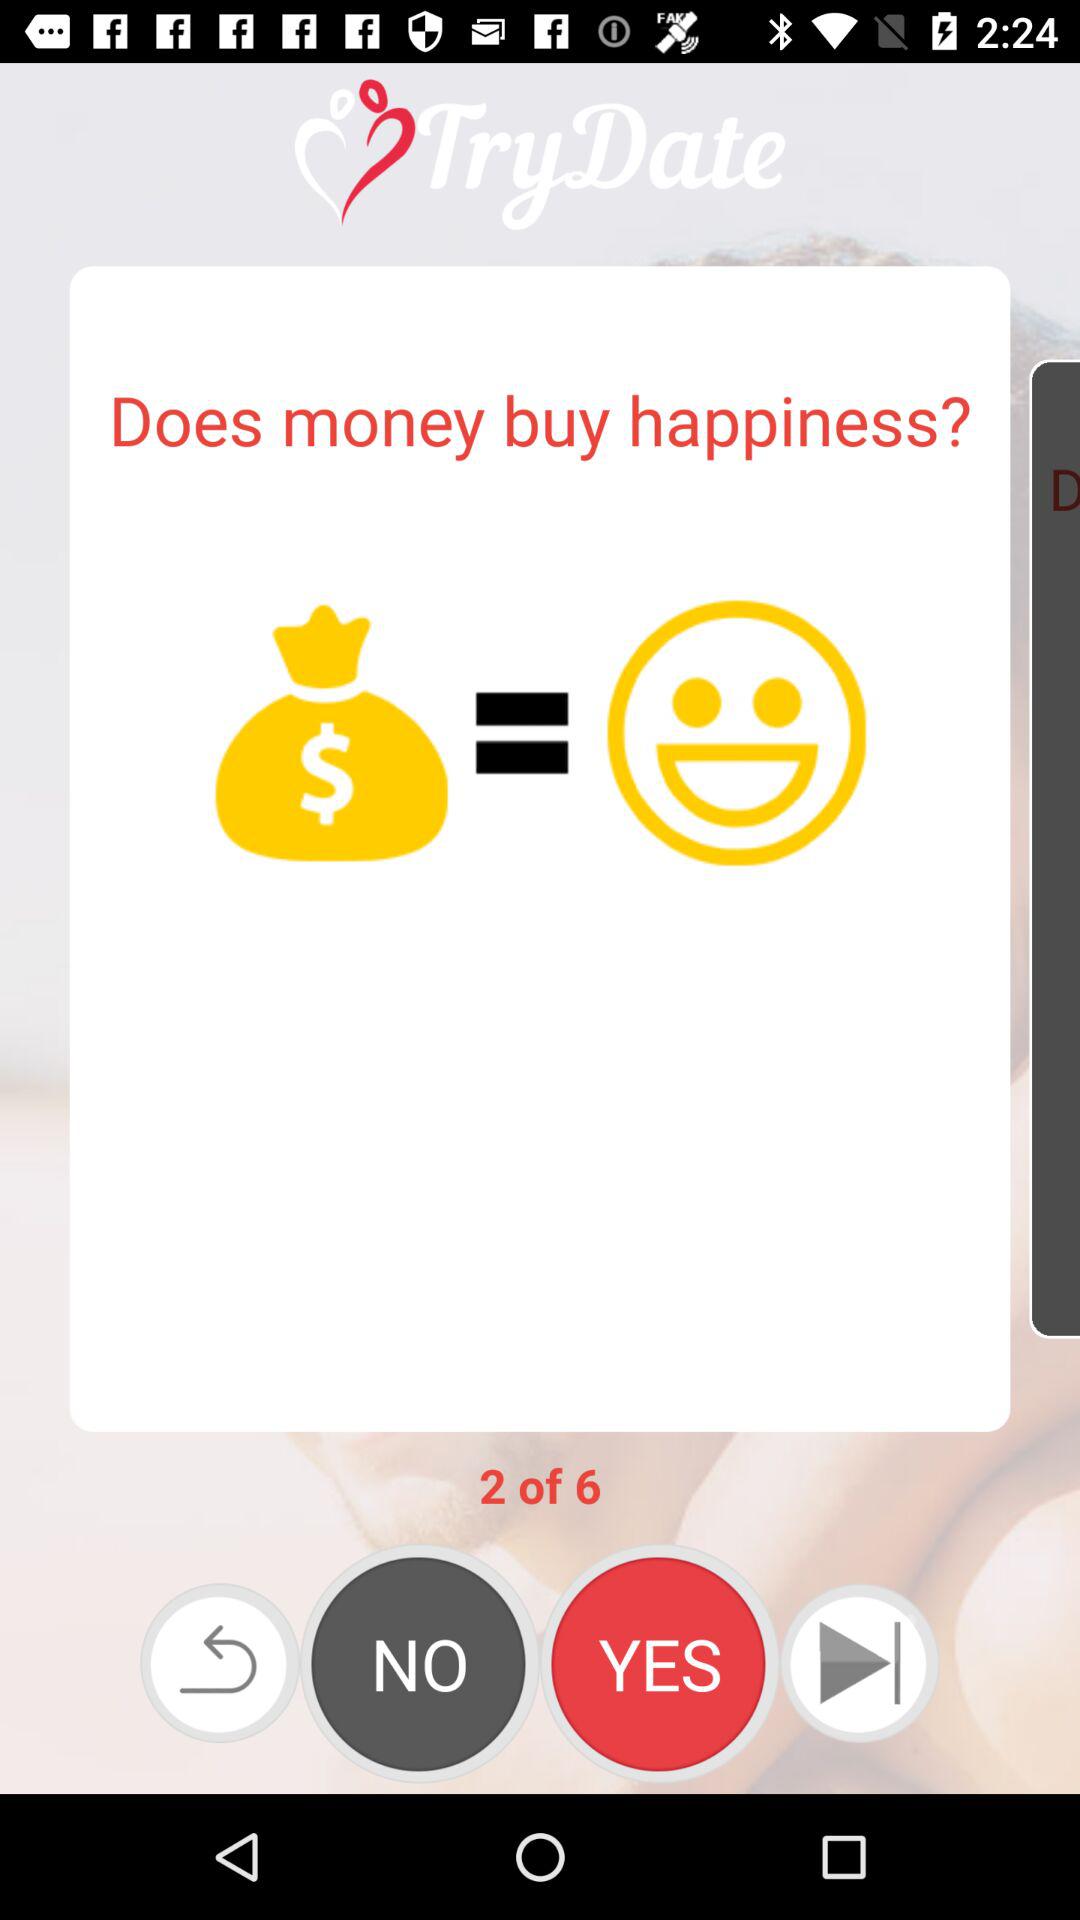  What do you see at coordinates (420, 1663) in the screenshot?
I see `select the no option` at bounding box center [420, 1663].